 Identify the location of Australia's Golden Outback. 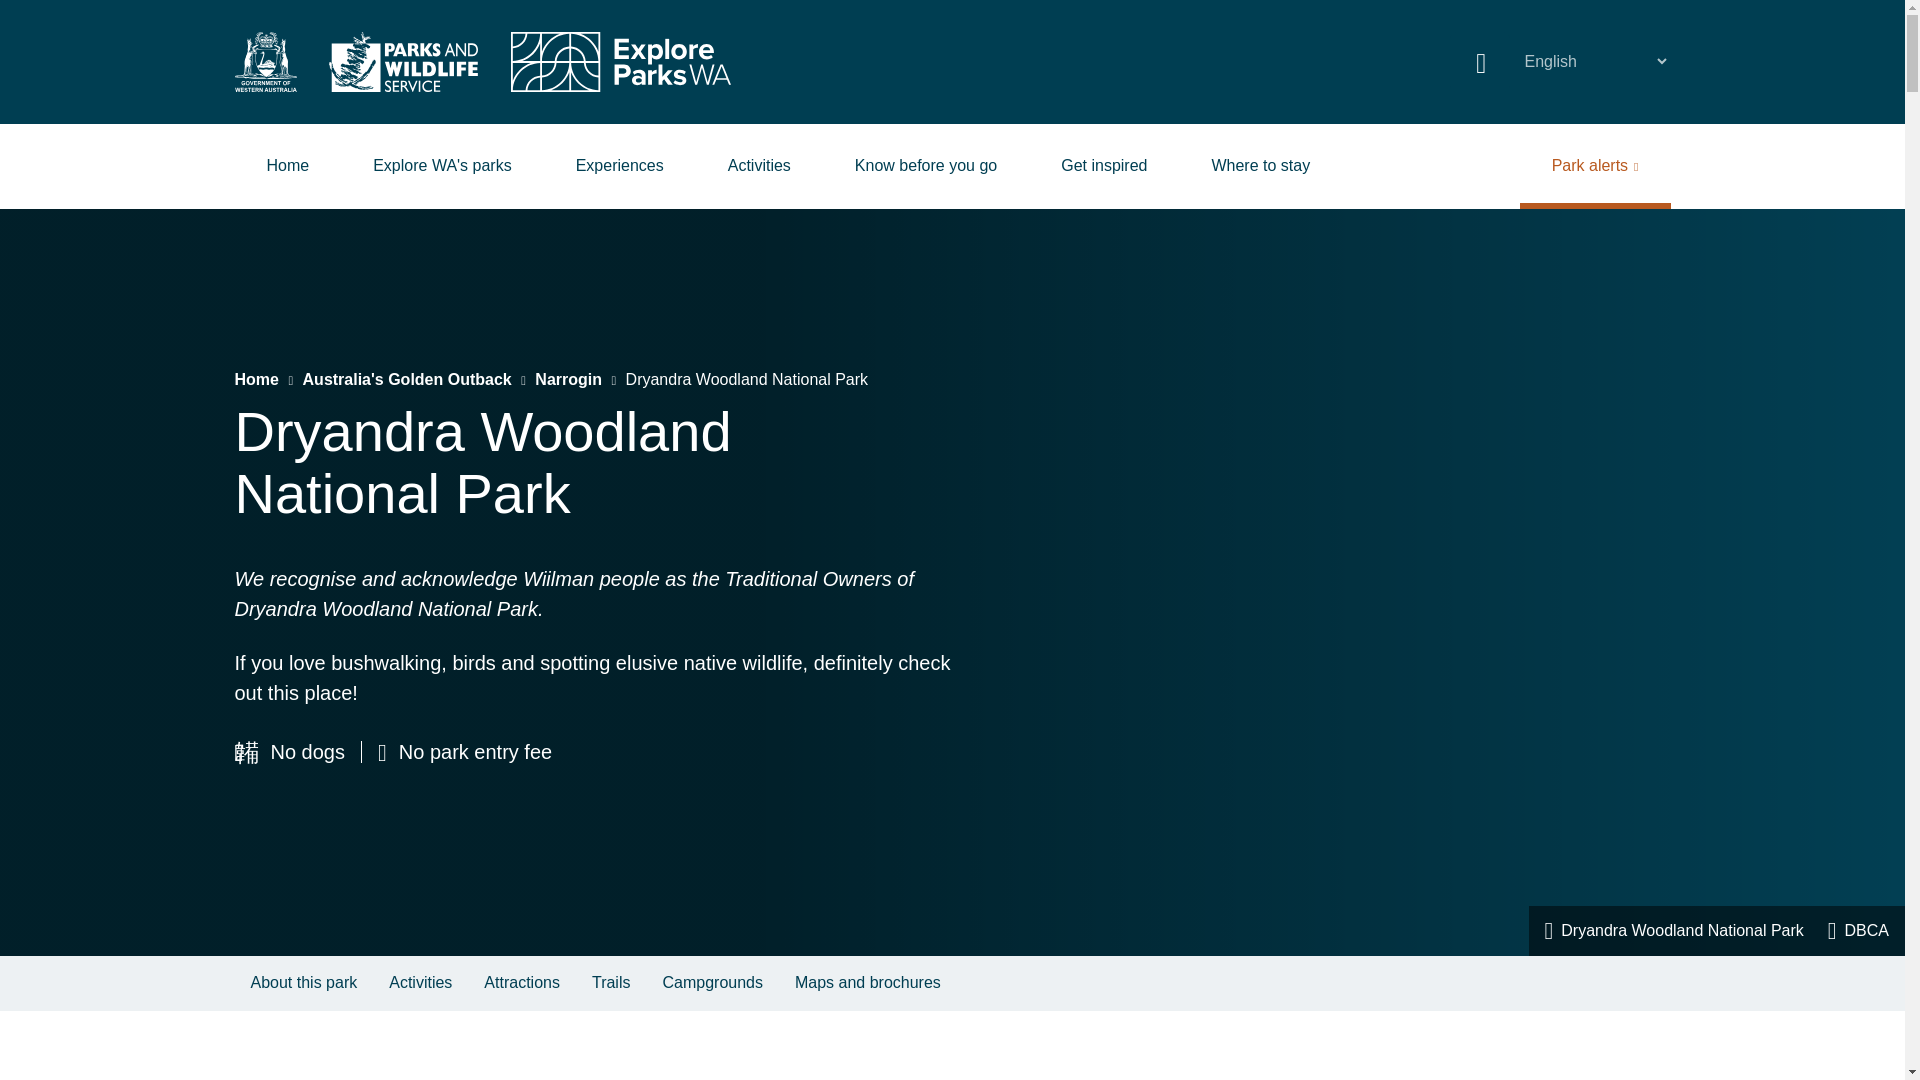
(408, 379).